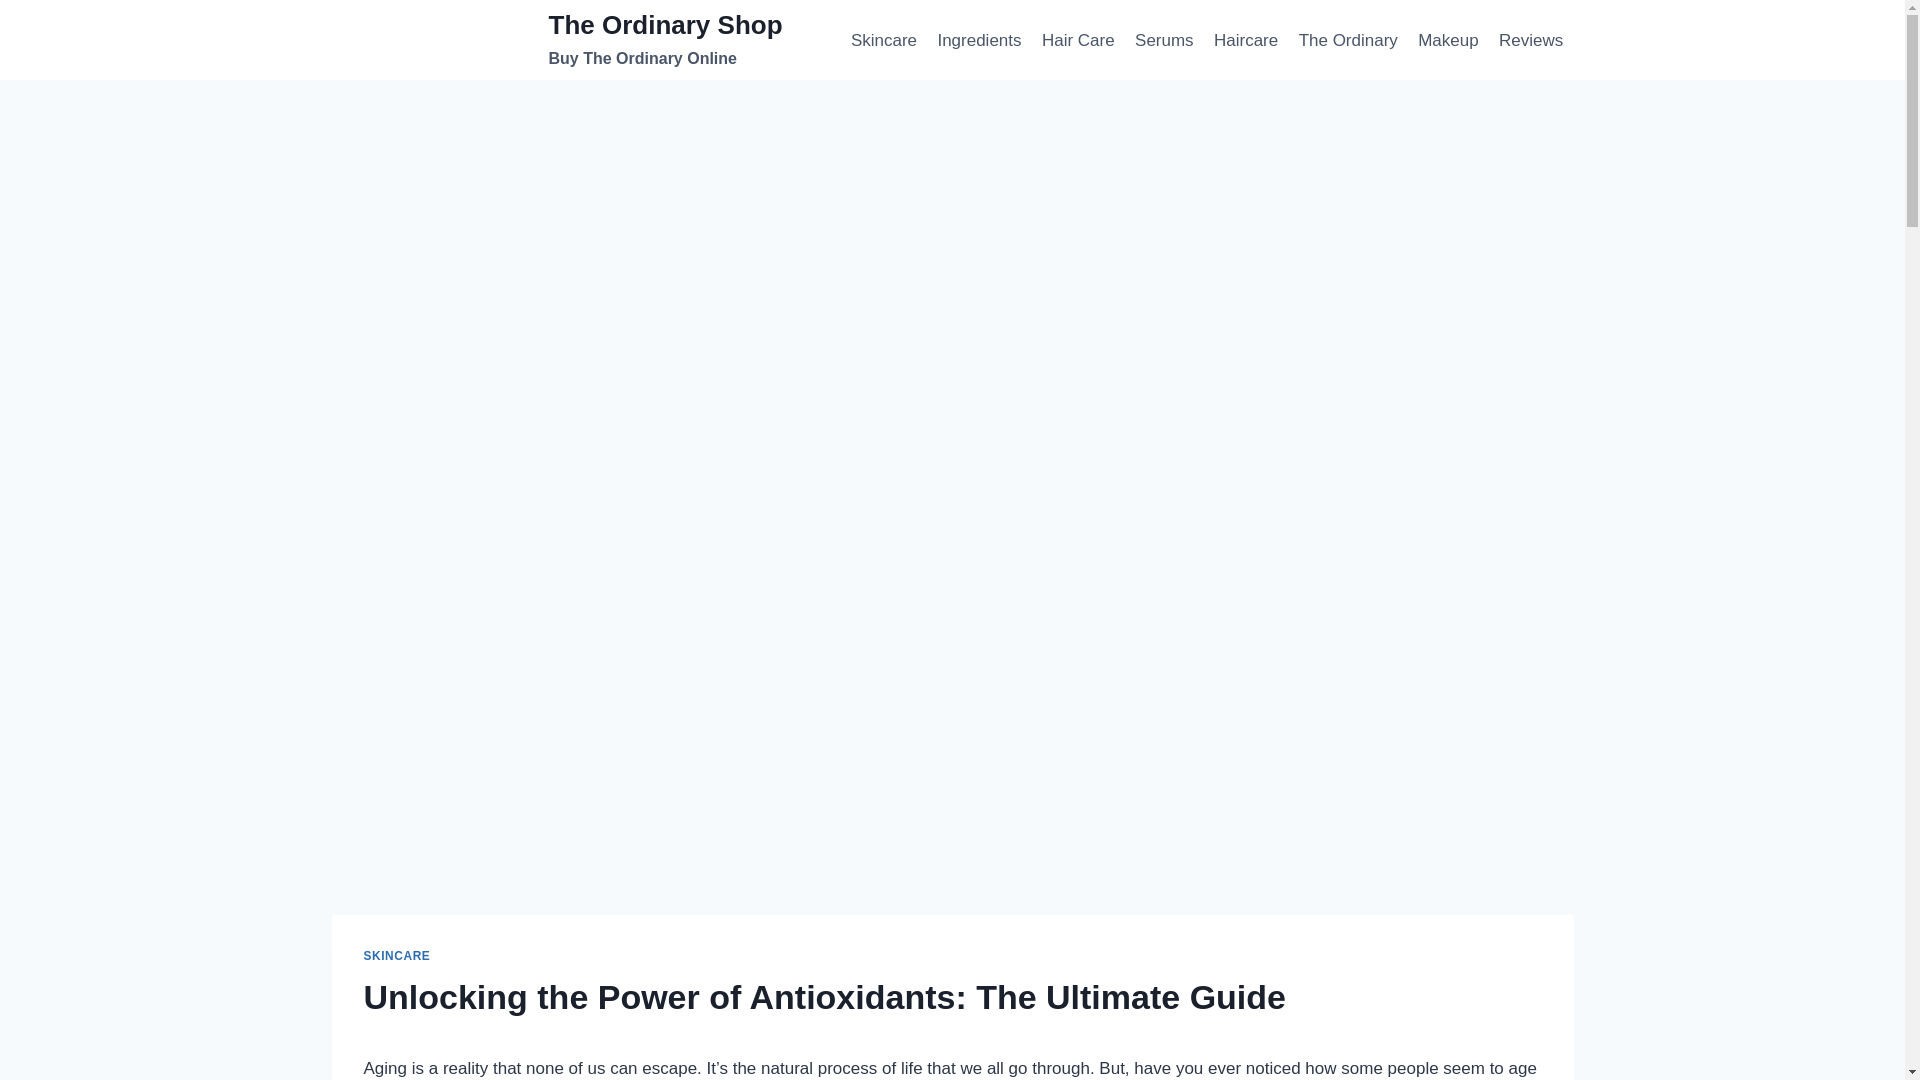 This screenshot has height=1080, width=1920. Describe the element at coordinates (1348, 39) in the screenshot. I see `Hair Care` at that location.